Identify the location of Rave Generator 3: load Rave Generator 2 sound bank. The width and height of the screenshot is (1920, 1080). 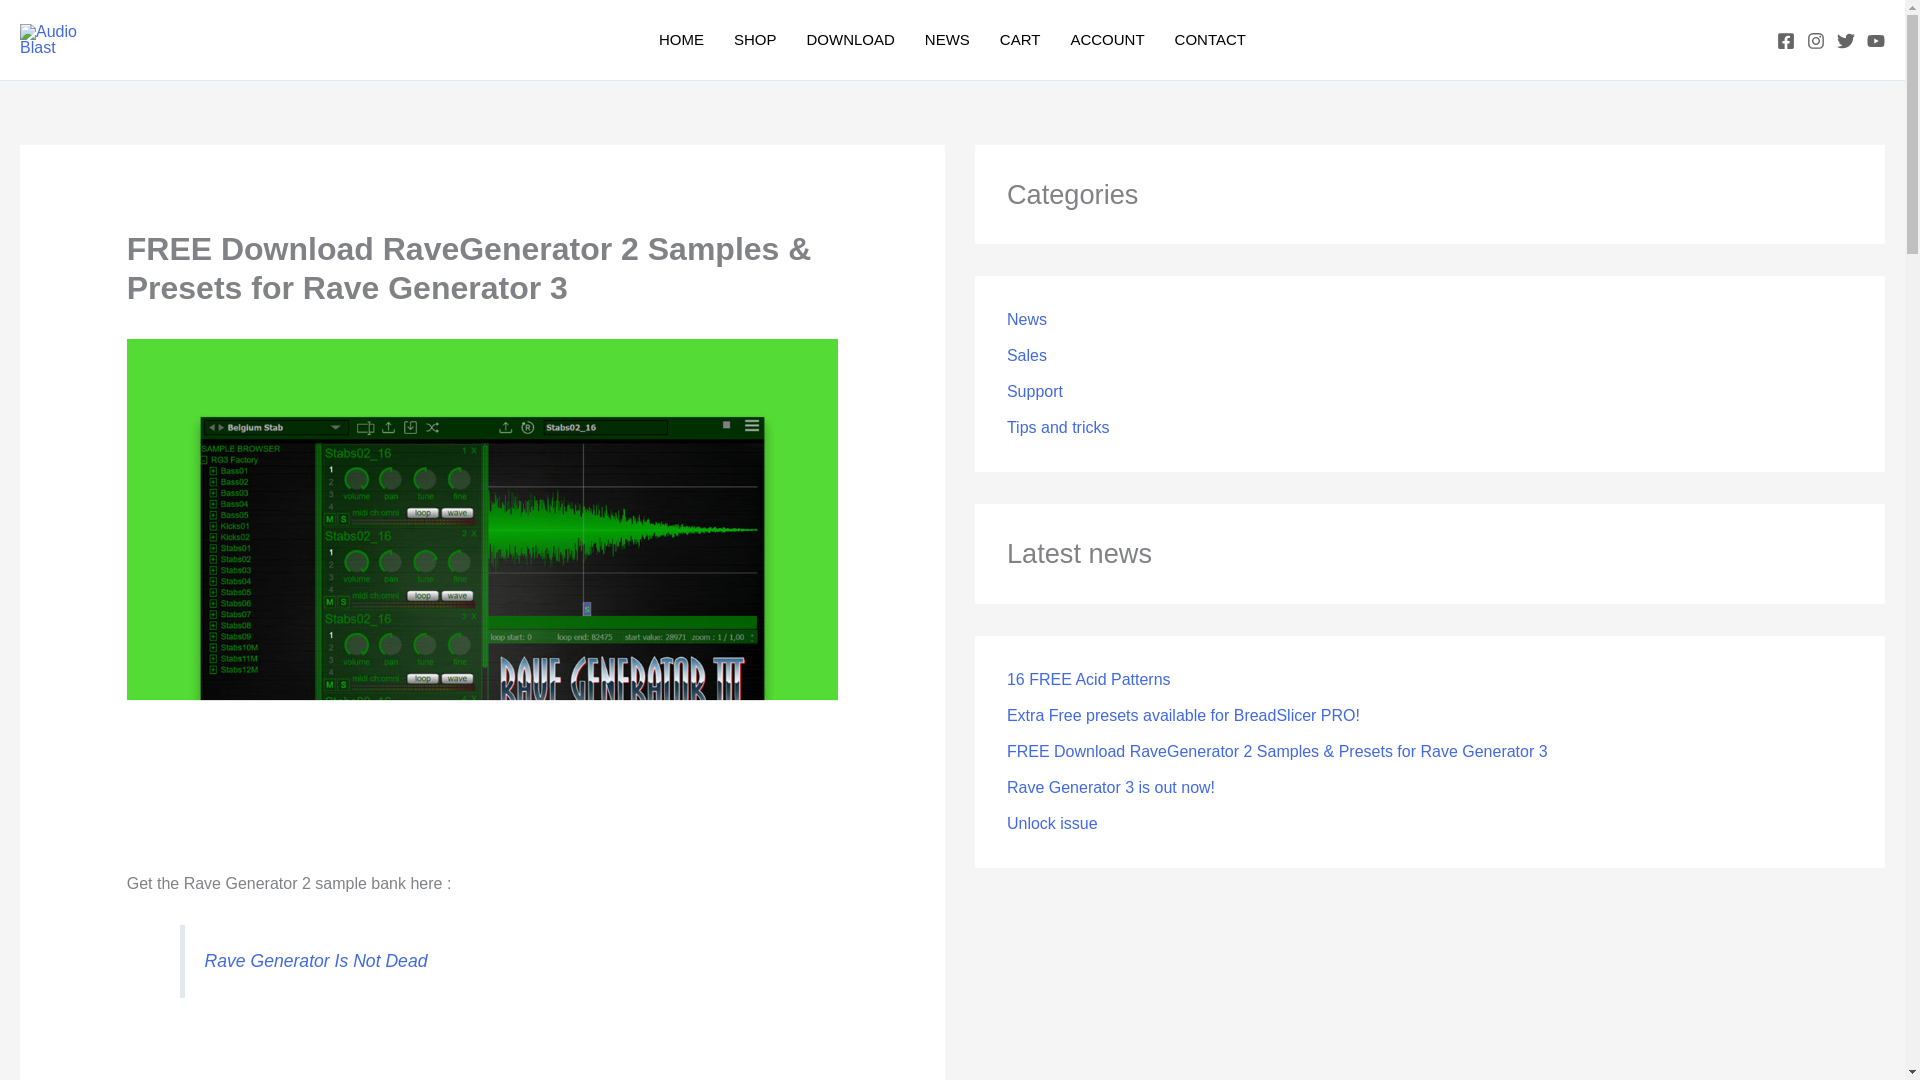
(482, 1052).